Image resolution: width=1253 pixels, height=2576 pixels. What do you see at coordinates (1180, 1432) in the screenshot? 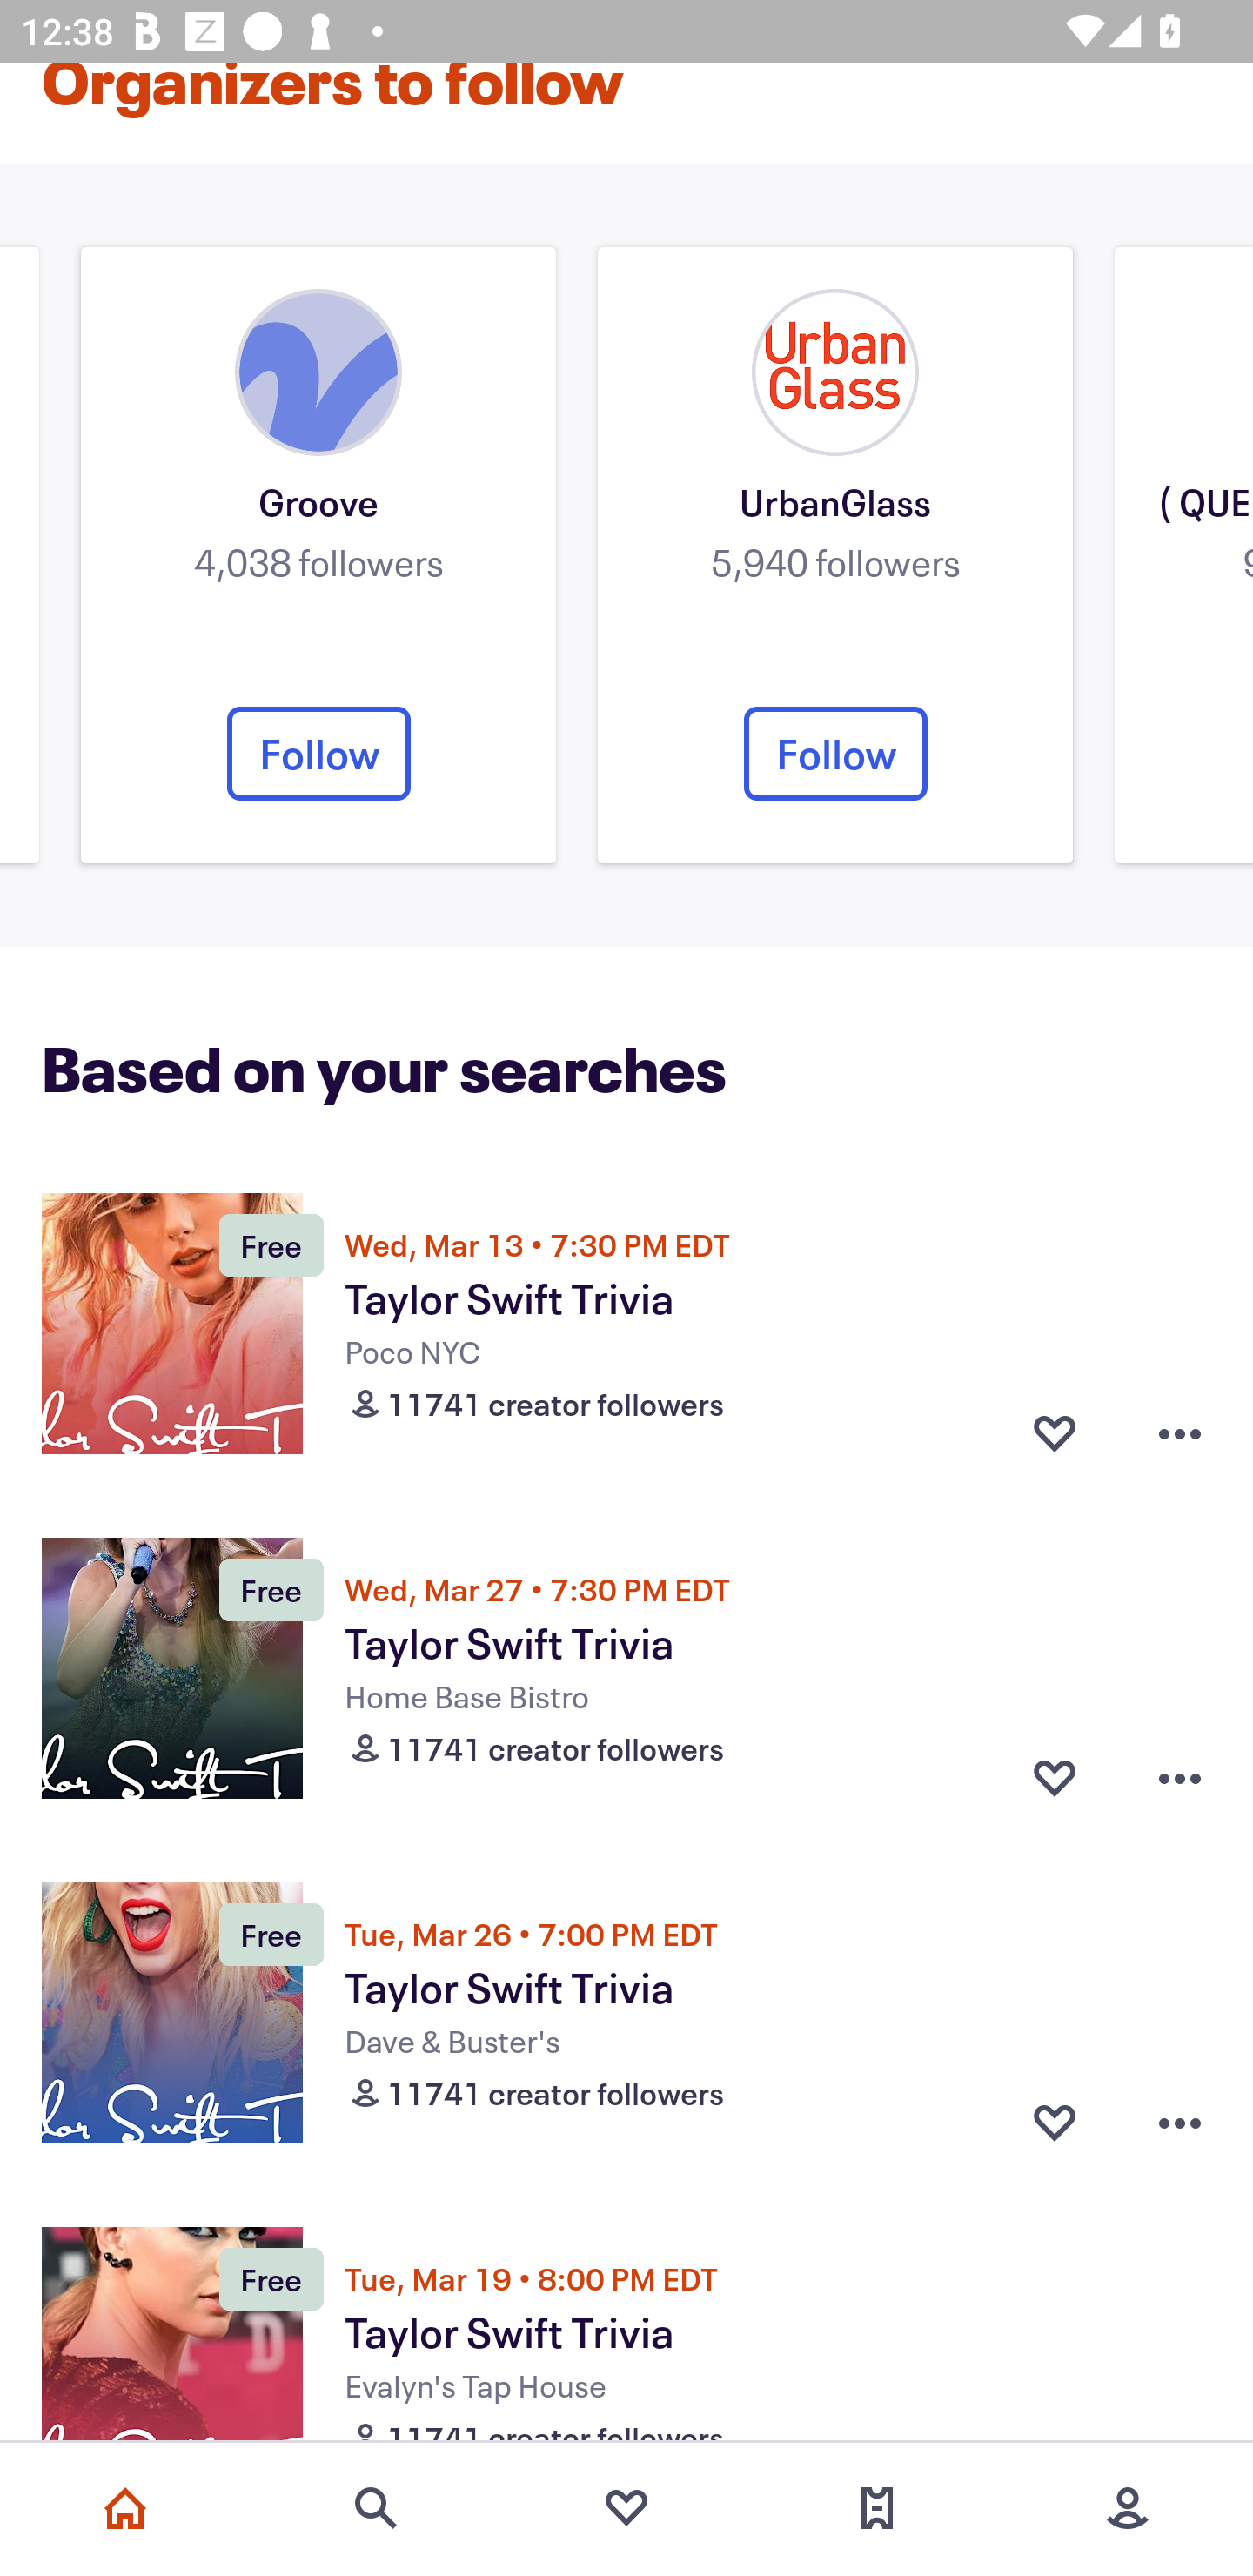
I see `Overflow menu button` at bounding box center [1180, 1432].